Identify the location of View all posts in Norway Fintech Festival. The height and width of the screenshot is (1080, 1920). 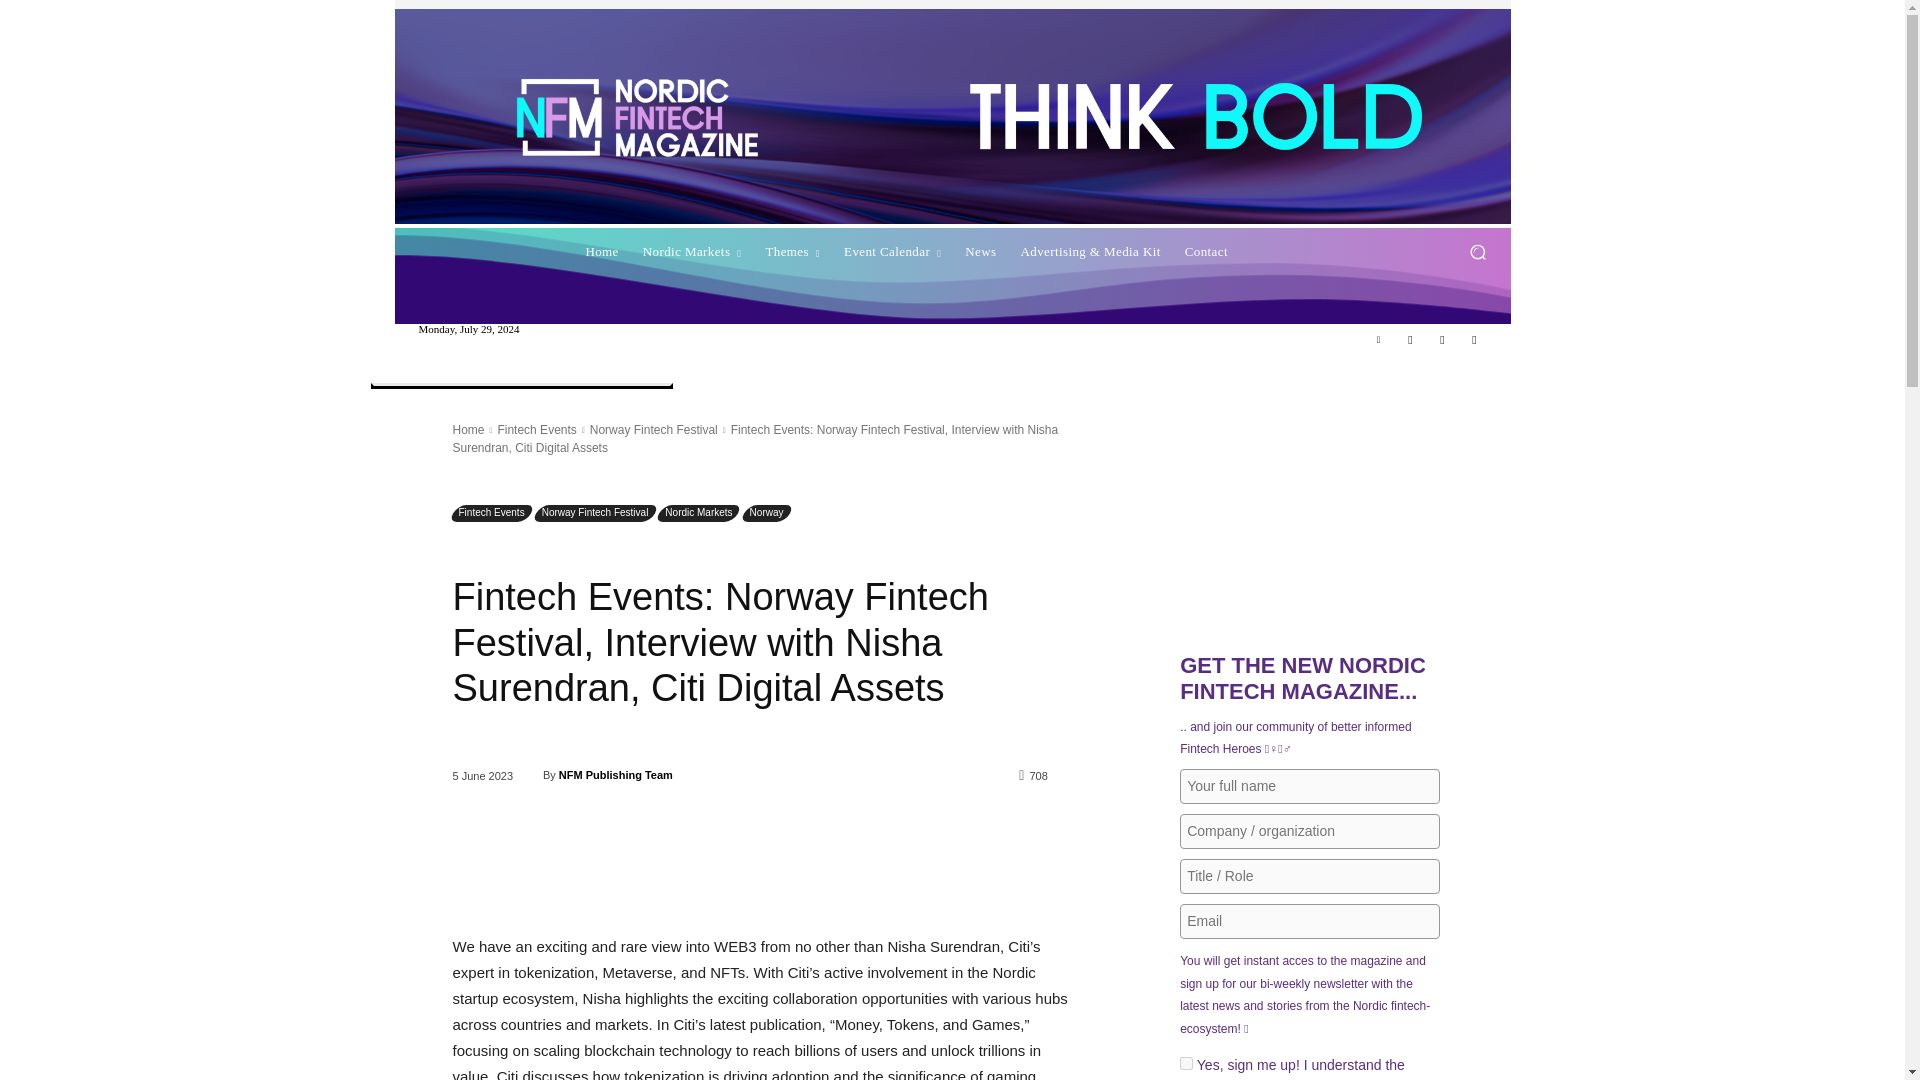
(654, 430).